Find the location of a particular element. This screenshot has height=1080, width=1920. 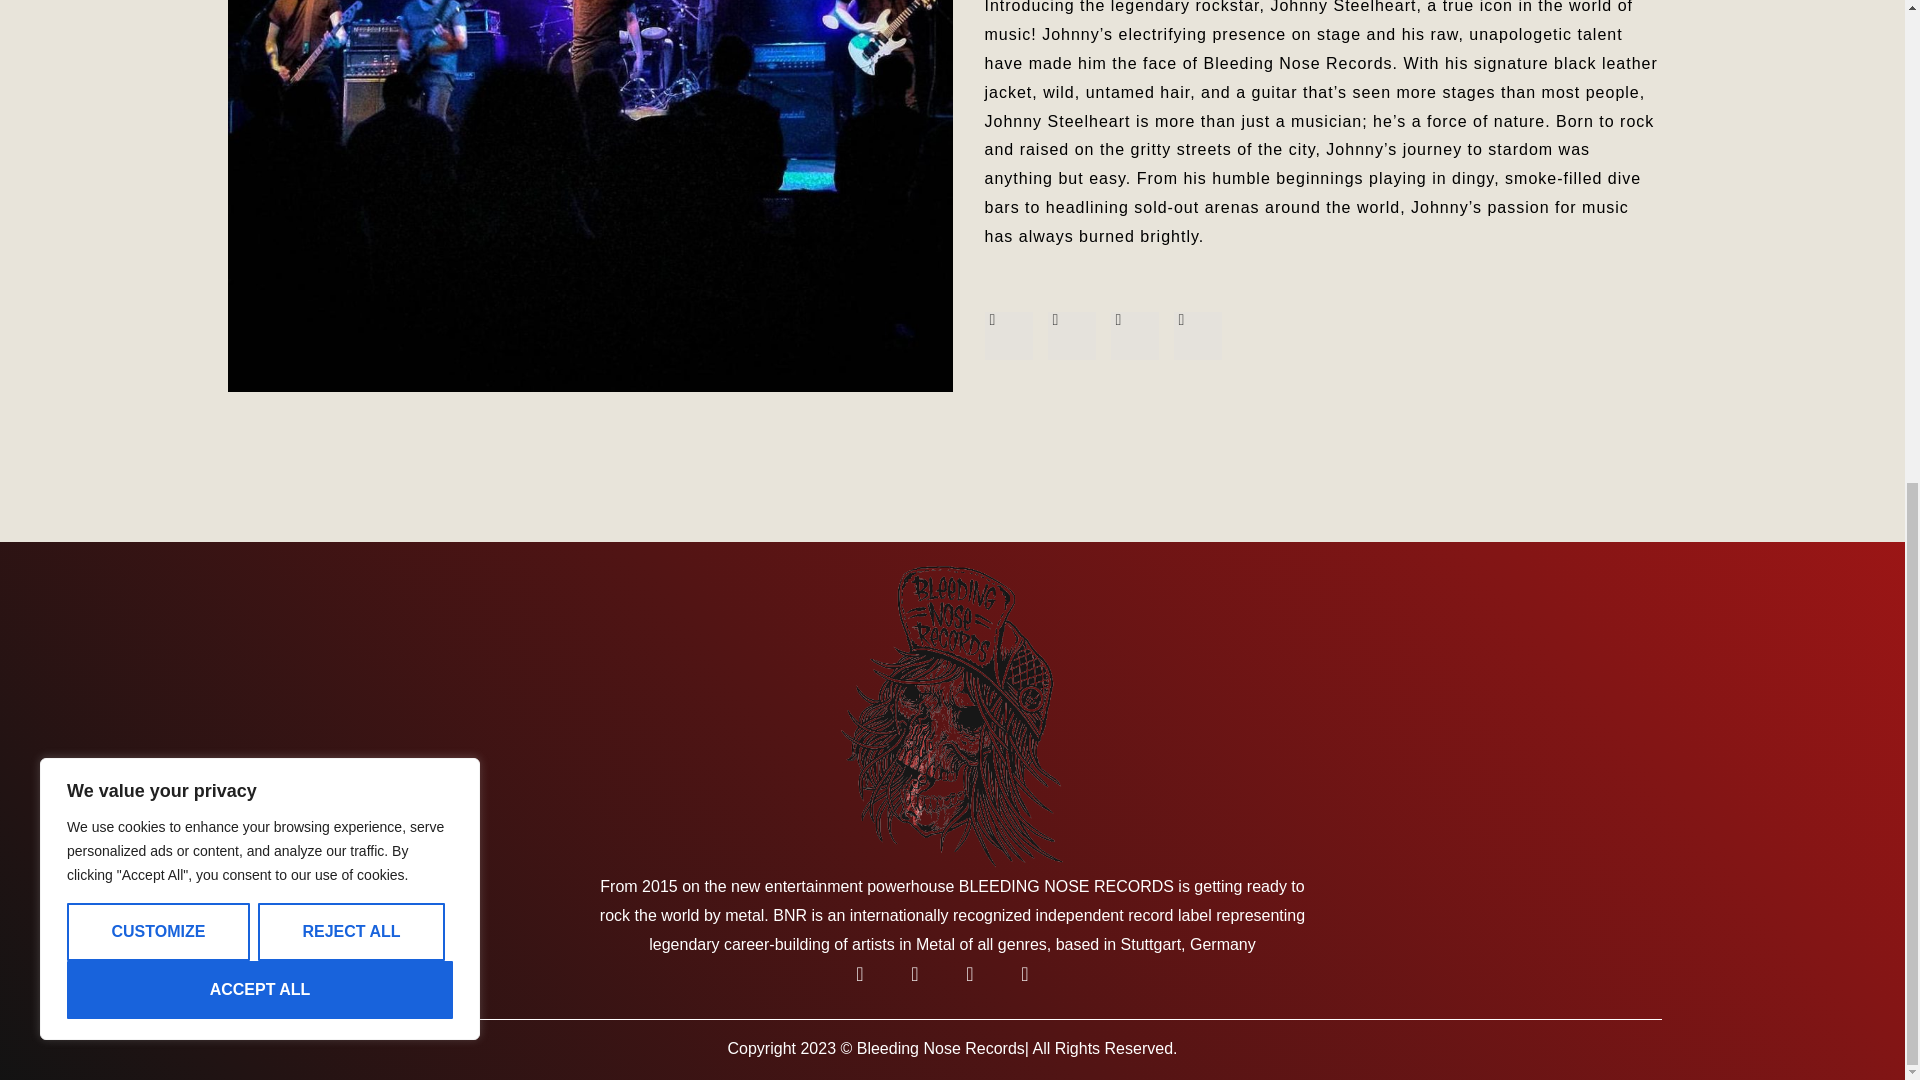

Youtube is located at coordinates (980, 984).